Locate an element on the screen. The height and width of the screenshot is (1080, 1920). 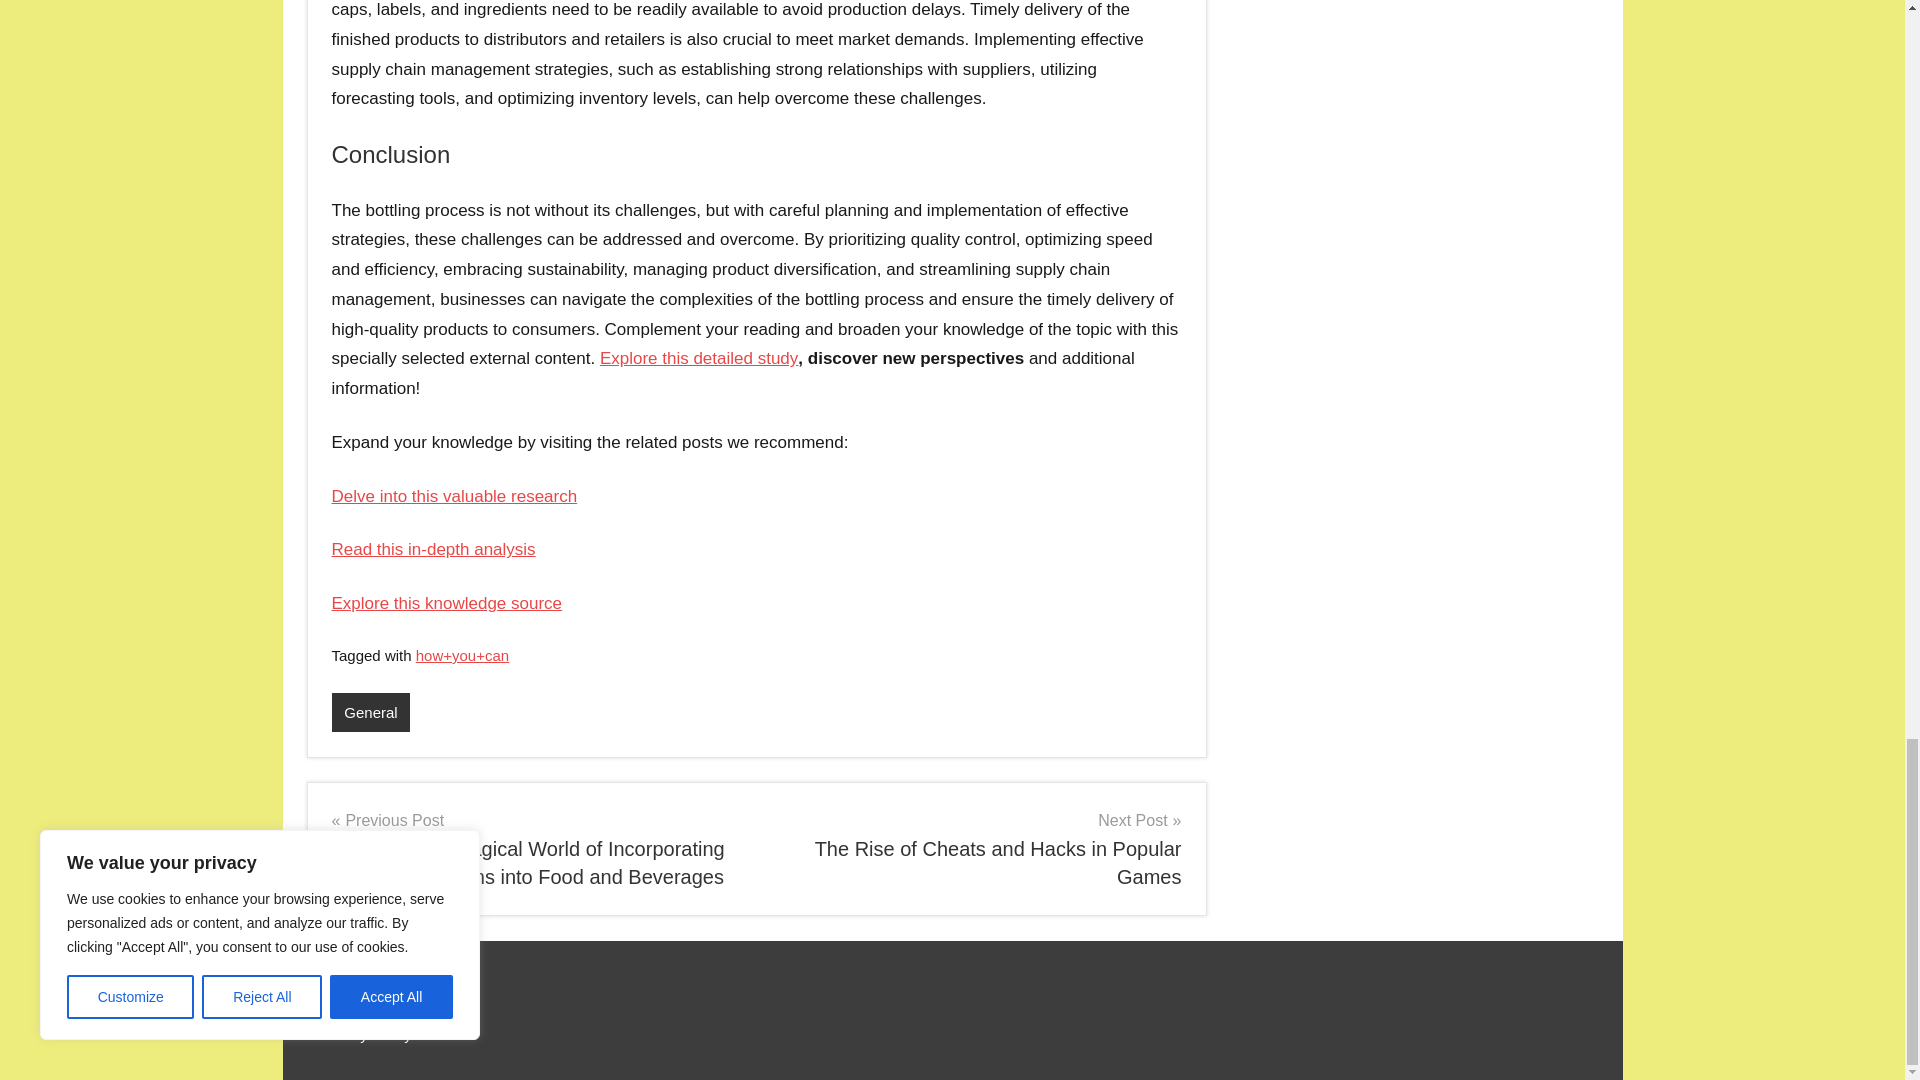
Explore this knowledge source is located at coordinates (454, 496).